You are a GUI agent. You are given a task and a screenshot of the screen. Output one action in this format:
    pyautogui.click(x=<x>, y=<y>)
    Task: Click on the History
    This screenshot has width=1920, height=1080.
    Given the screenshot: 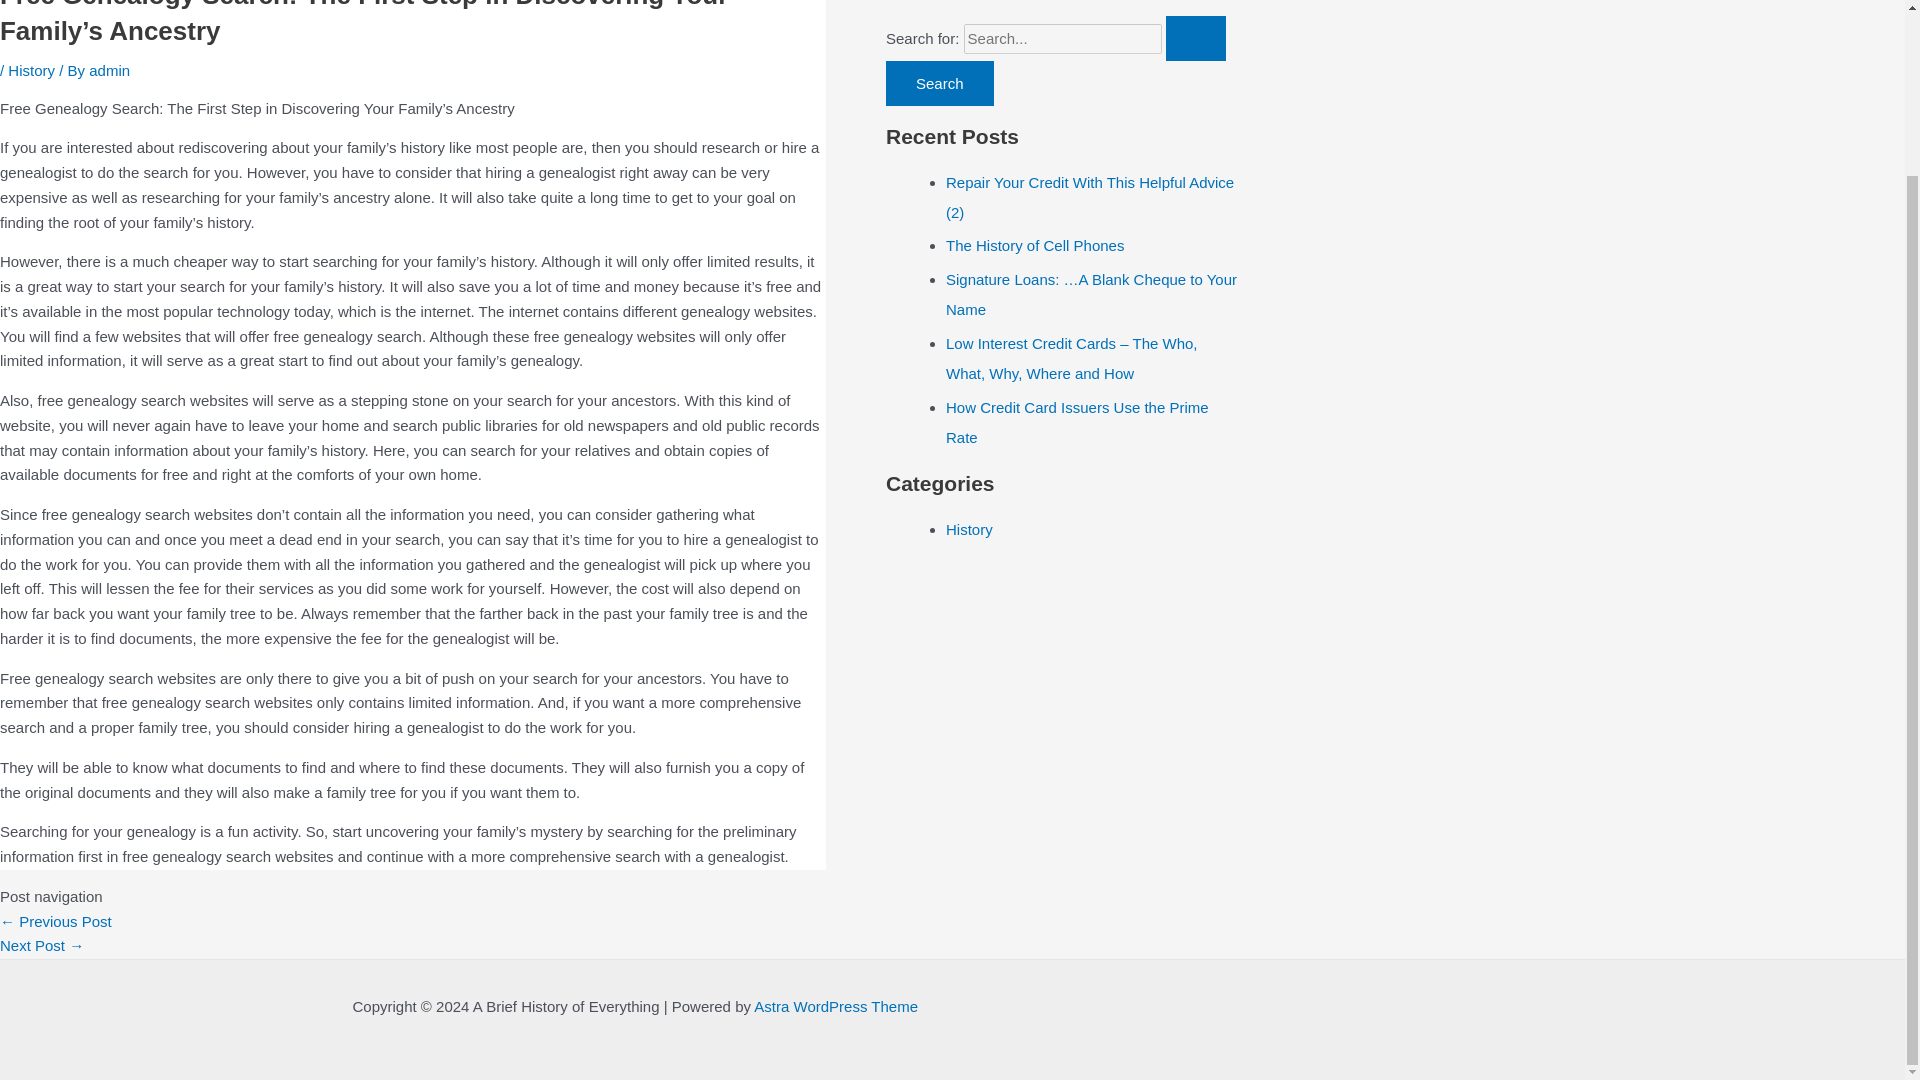 What is the action you would take?
    pyautogui.click(x=31, y=70)
    